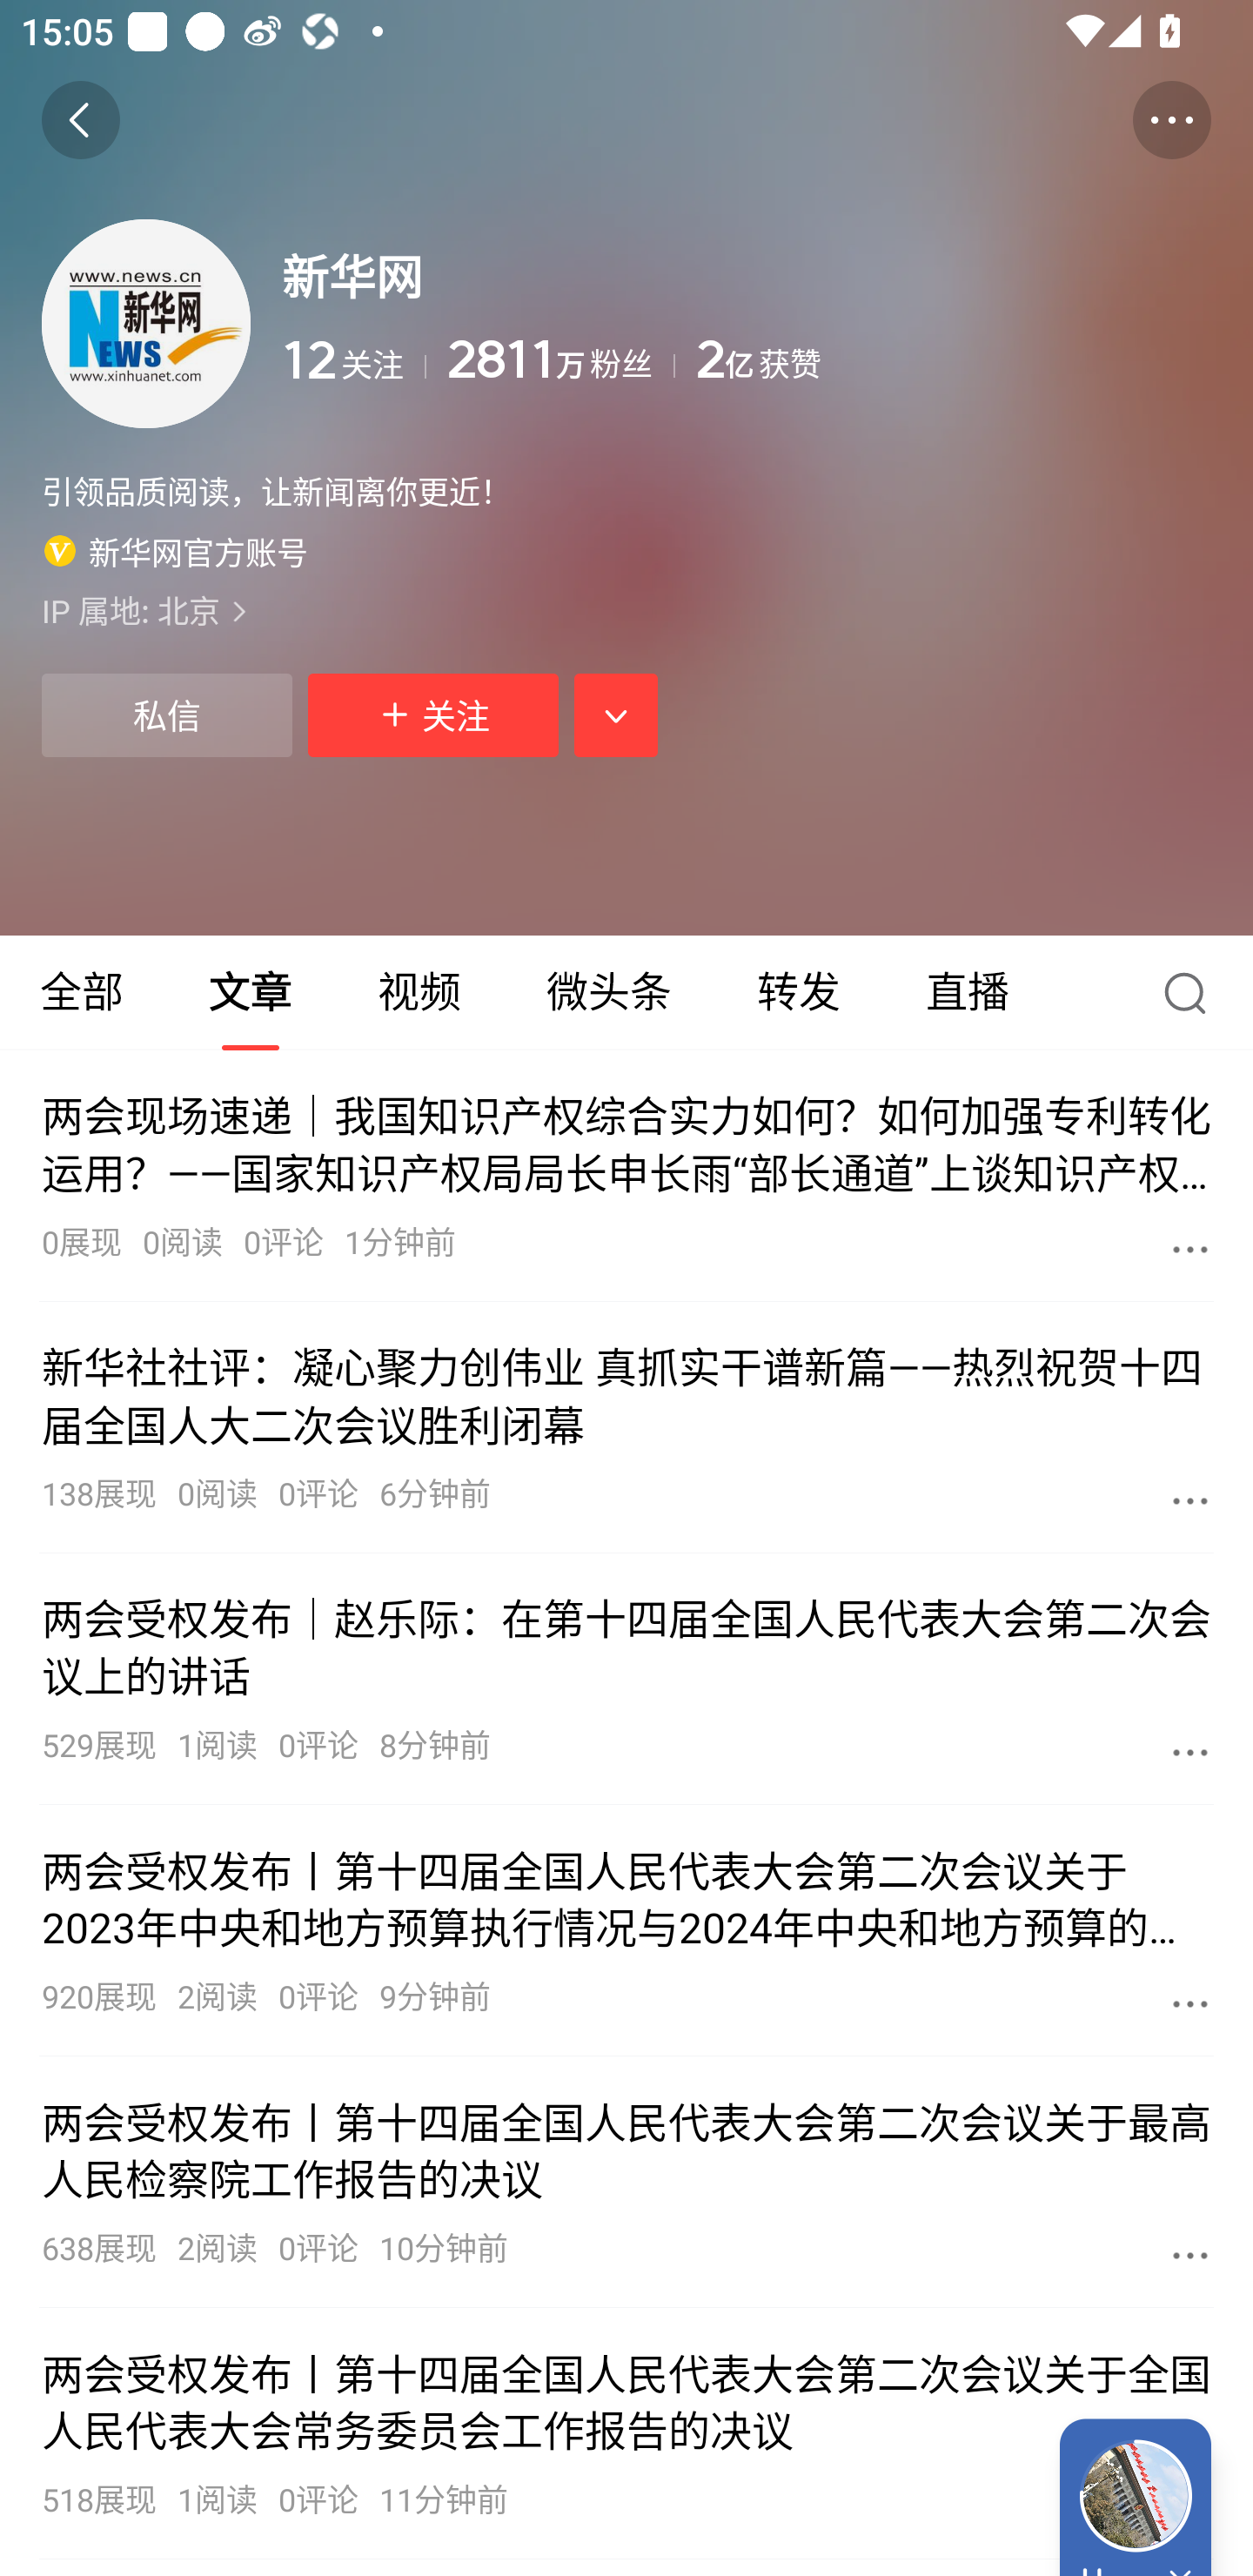 The width and height of the screenshot is (1253, 2576). I want to click on 文章, so click(251, 992).